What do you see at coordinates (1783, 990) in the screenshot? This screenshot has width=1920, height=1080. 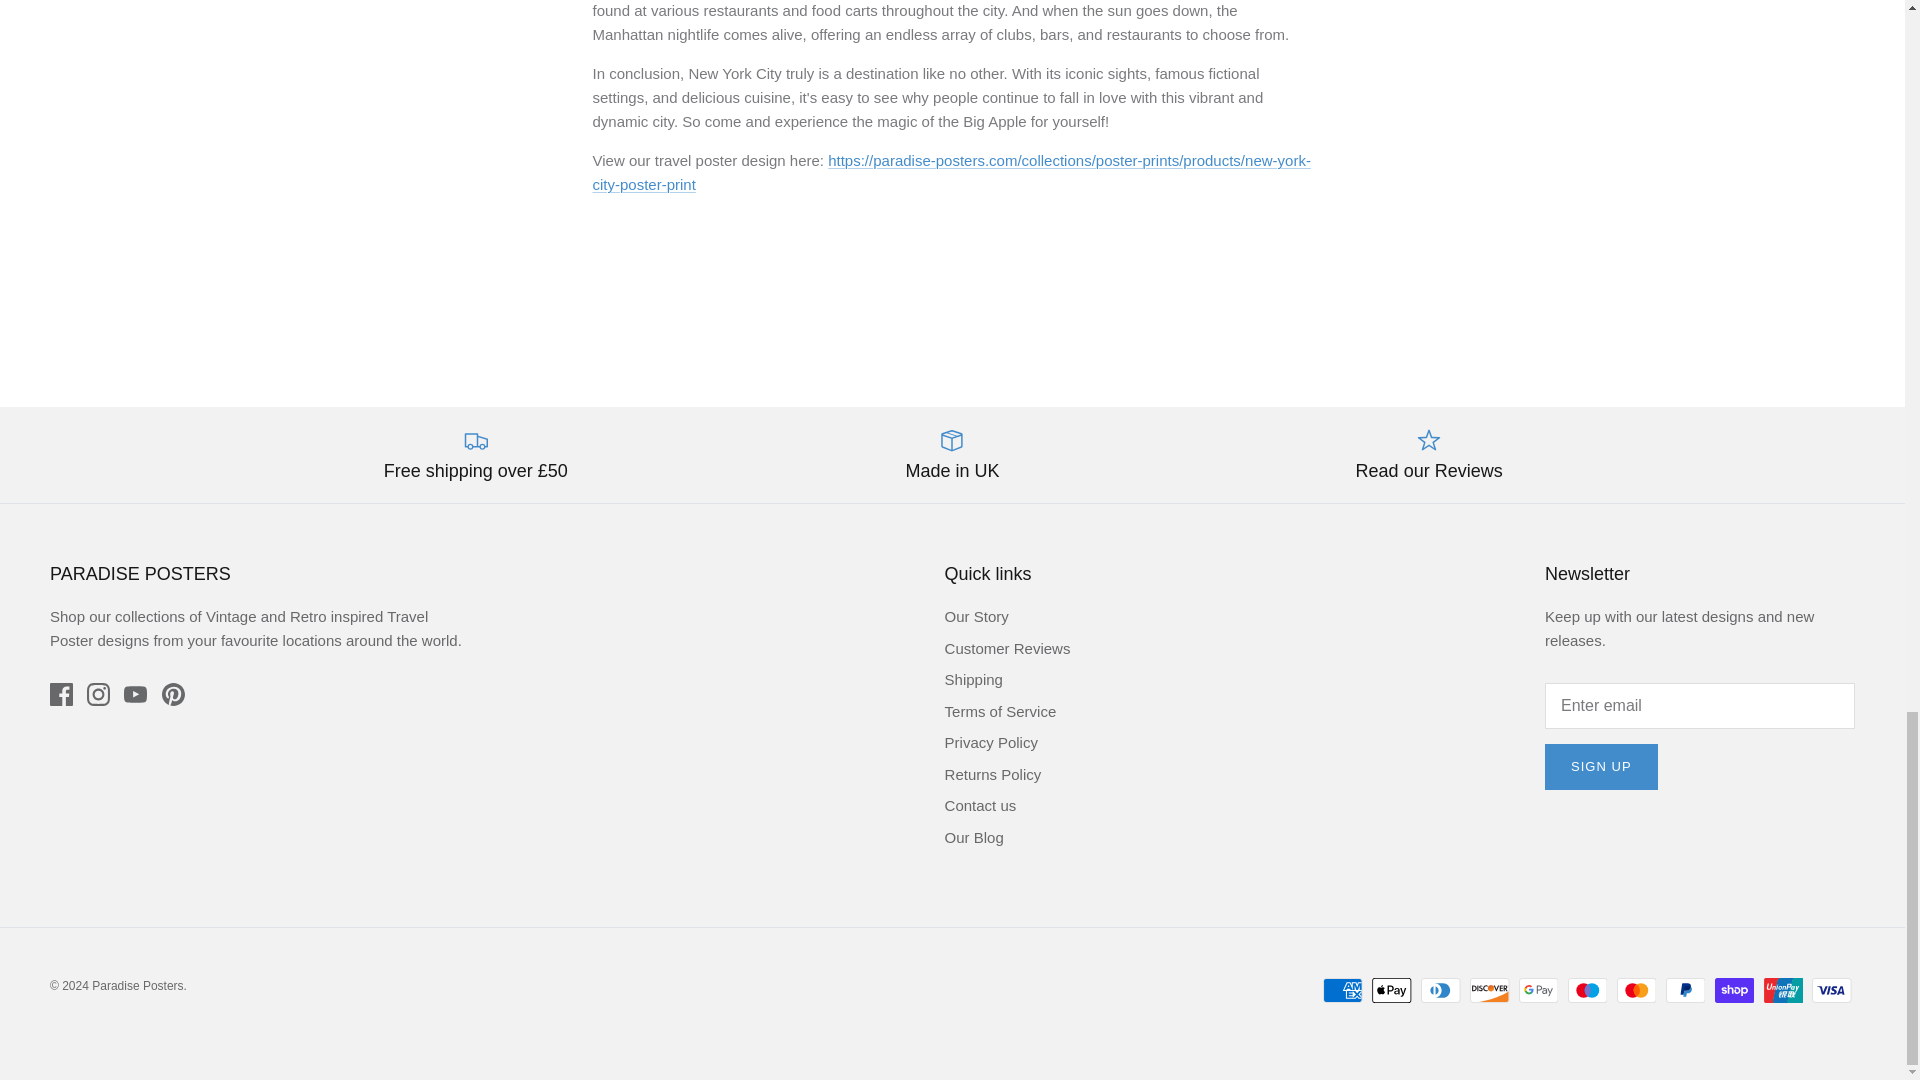 I see `Union Pay` at bounding box center [1783, 990].